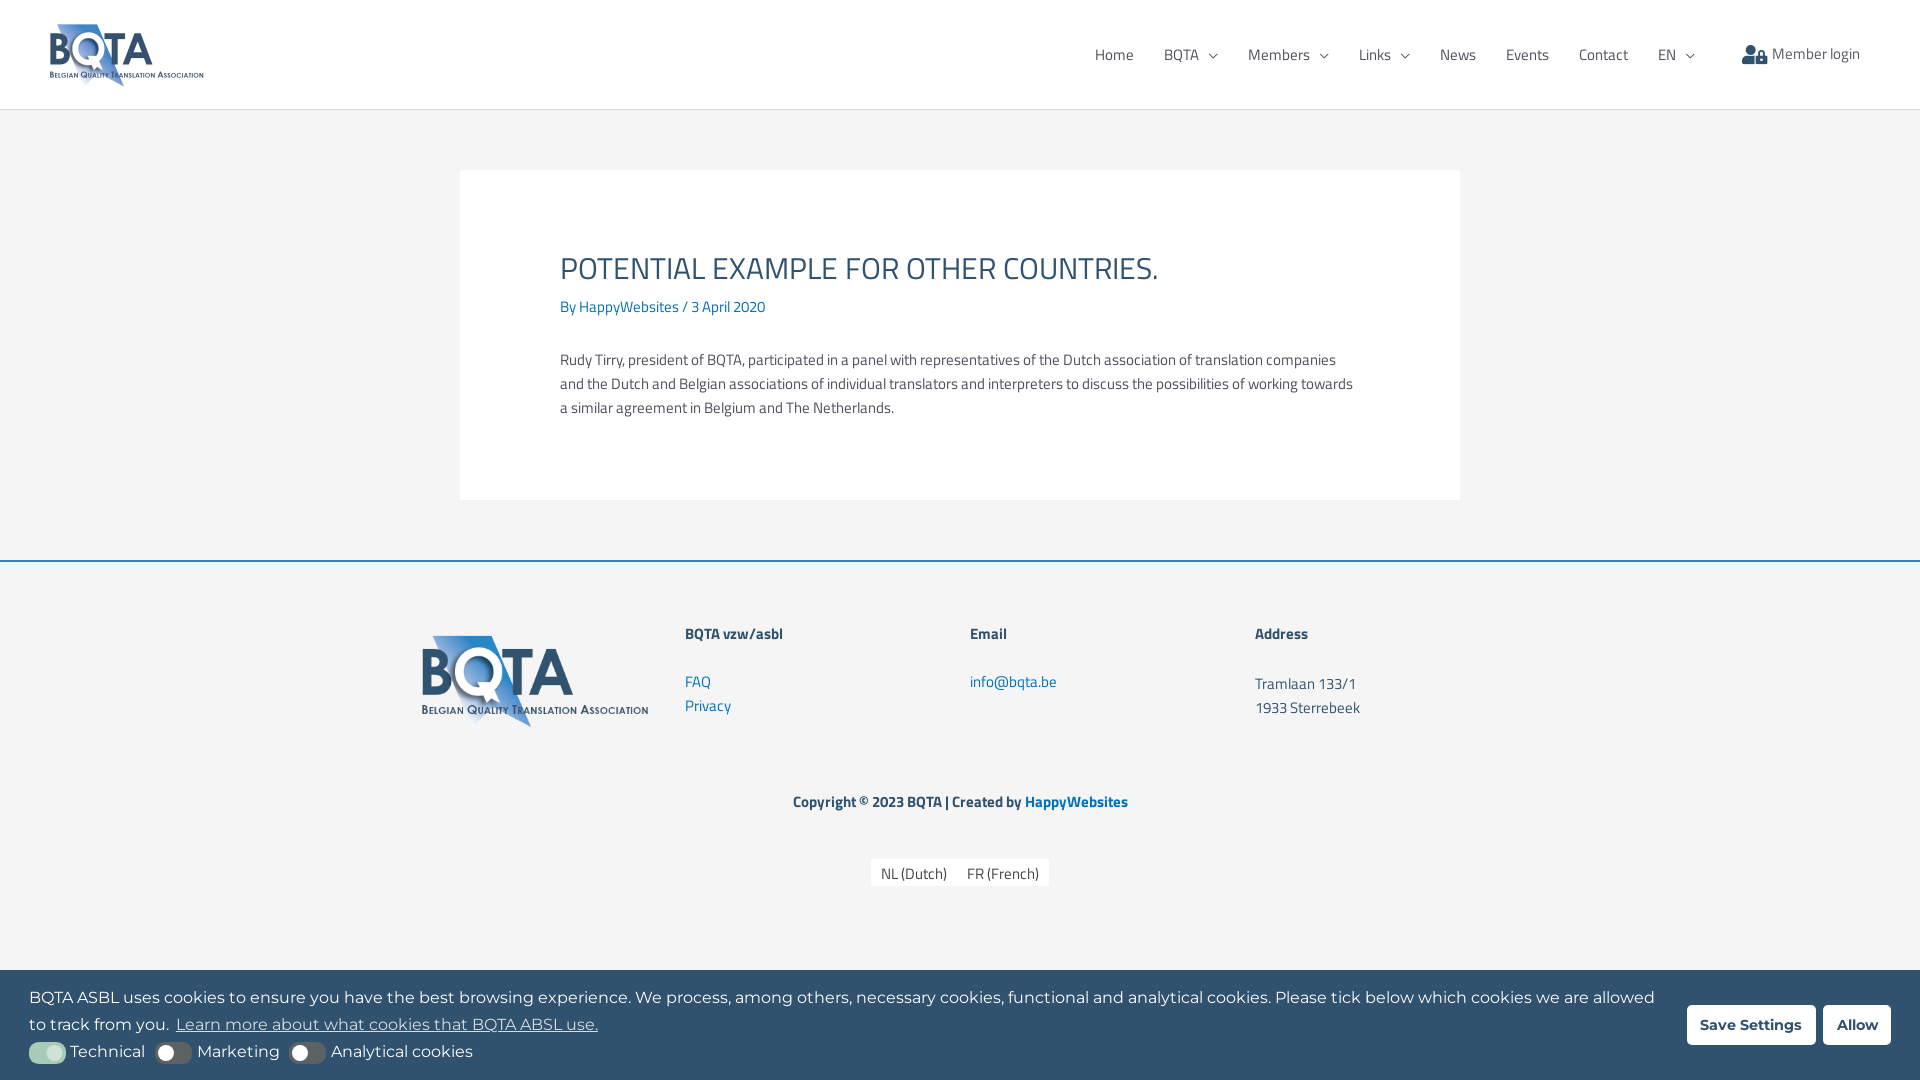 This screenshot has height=1080, width=1920. I want to click on Privacy, so click(708, 706).